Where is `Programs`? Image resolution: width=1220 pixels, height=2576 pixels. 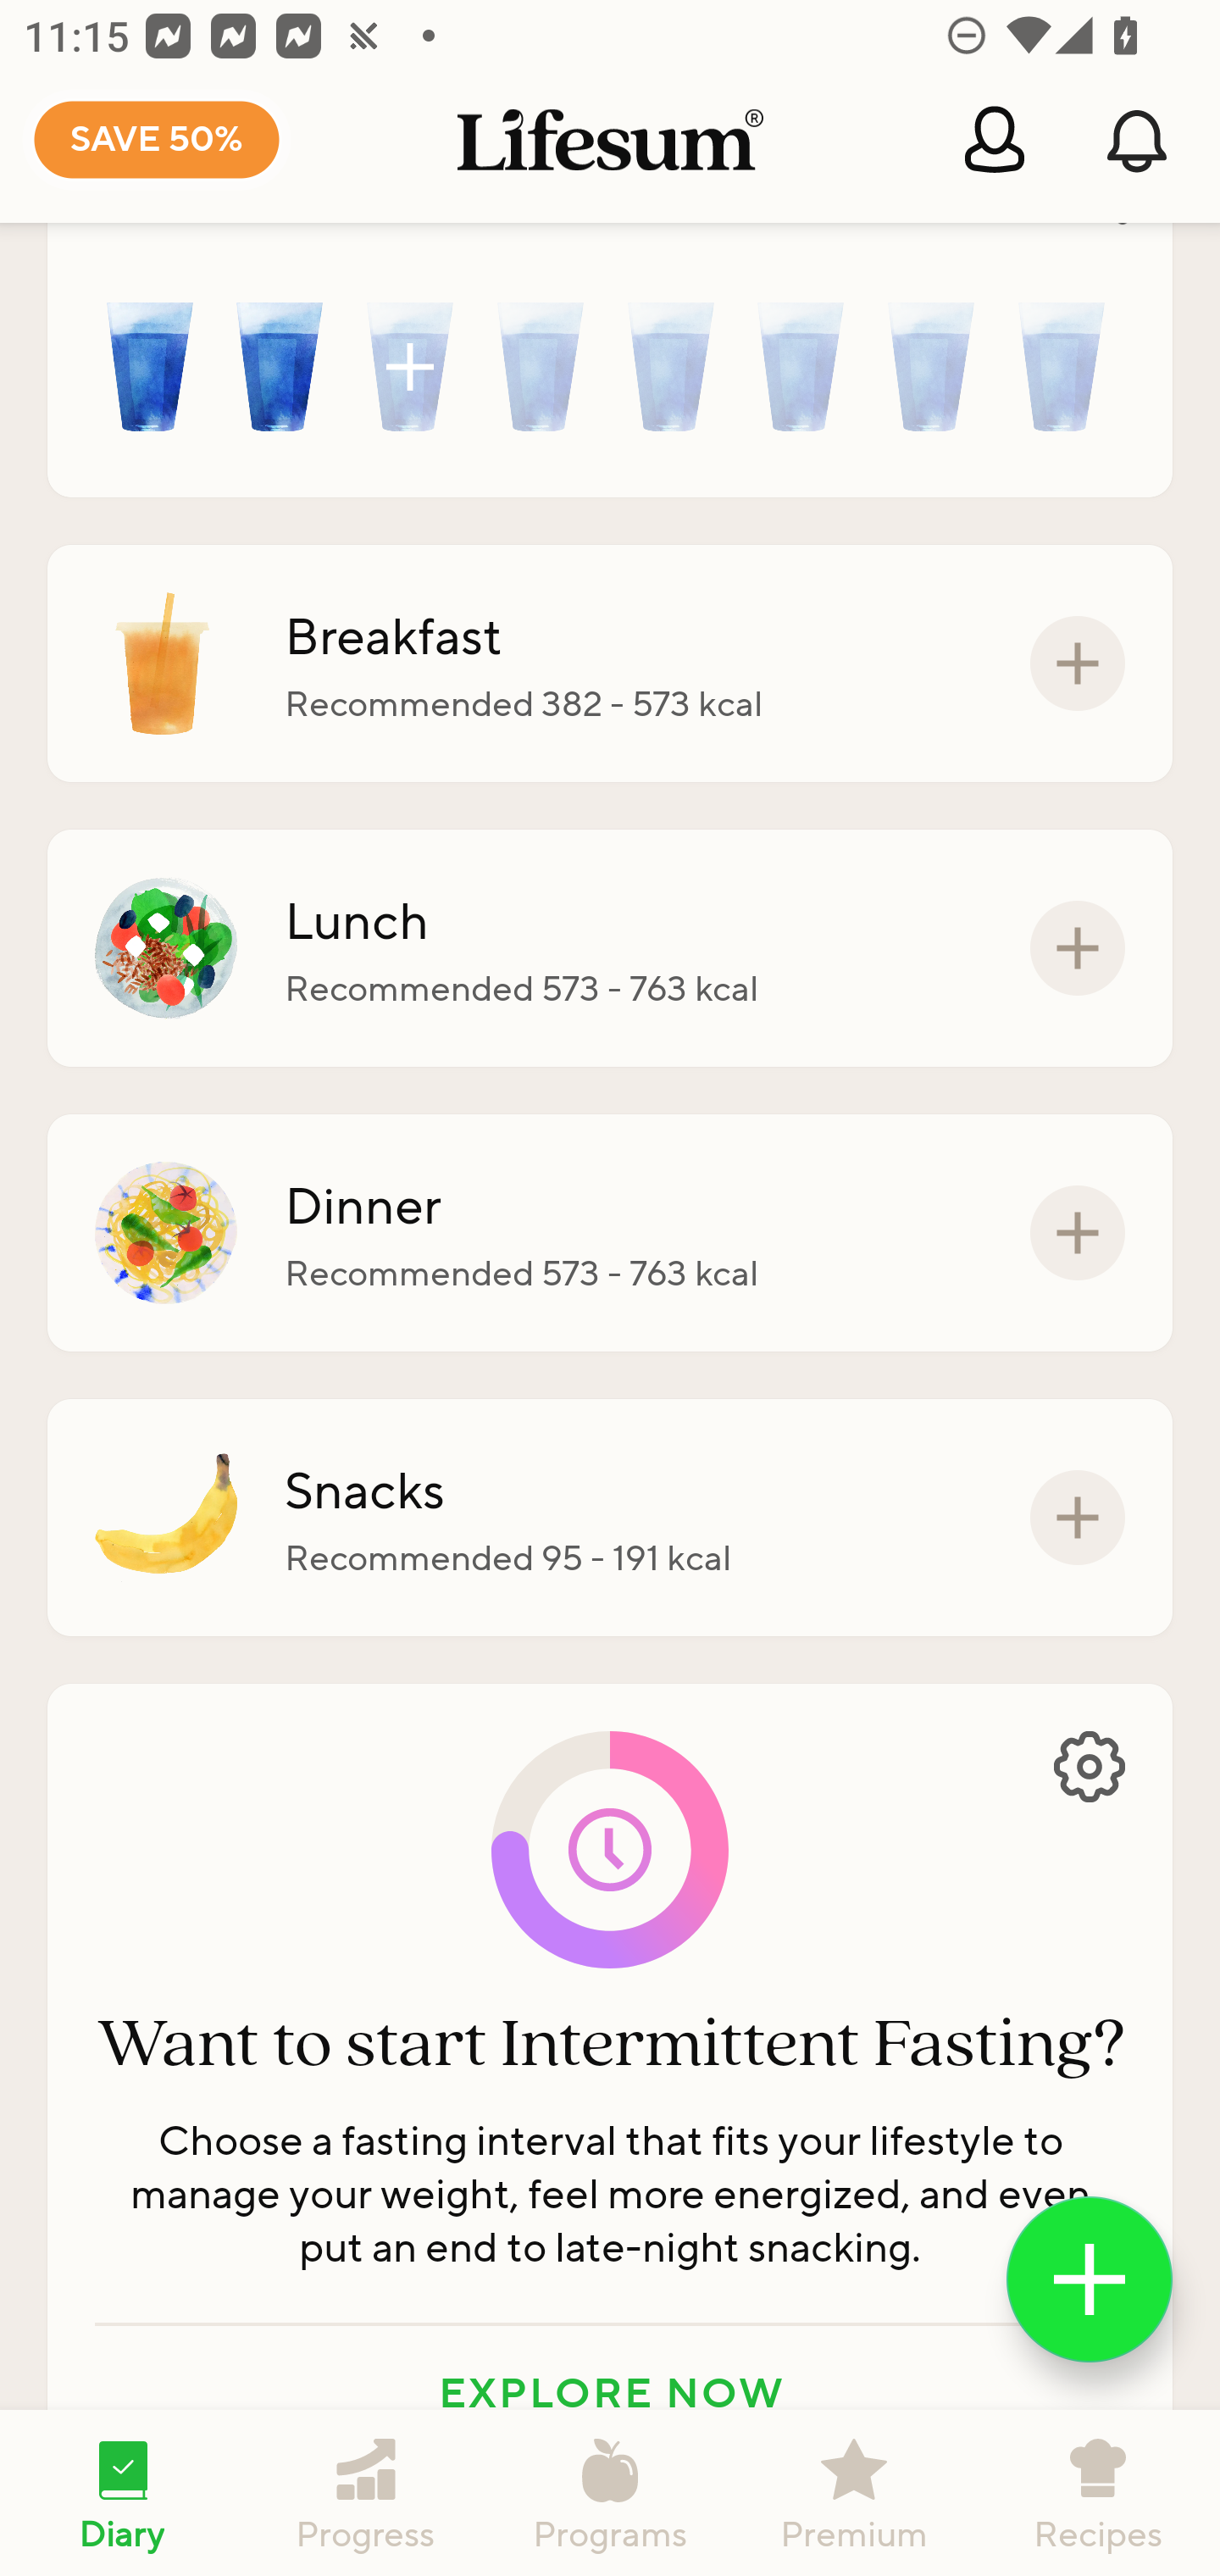
Programs is located at coordinates (610, 2493).